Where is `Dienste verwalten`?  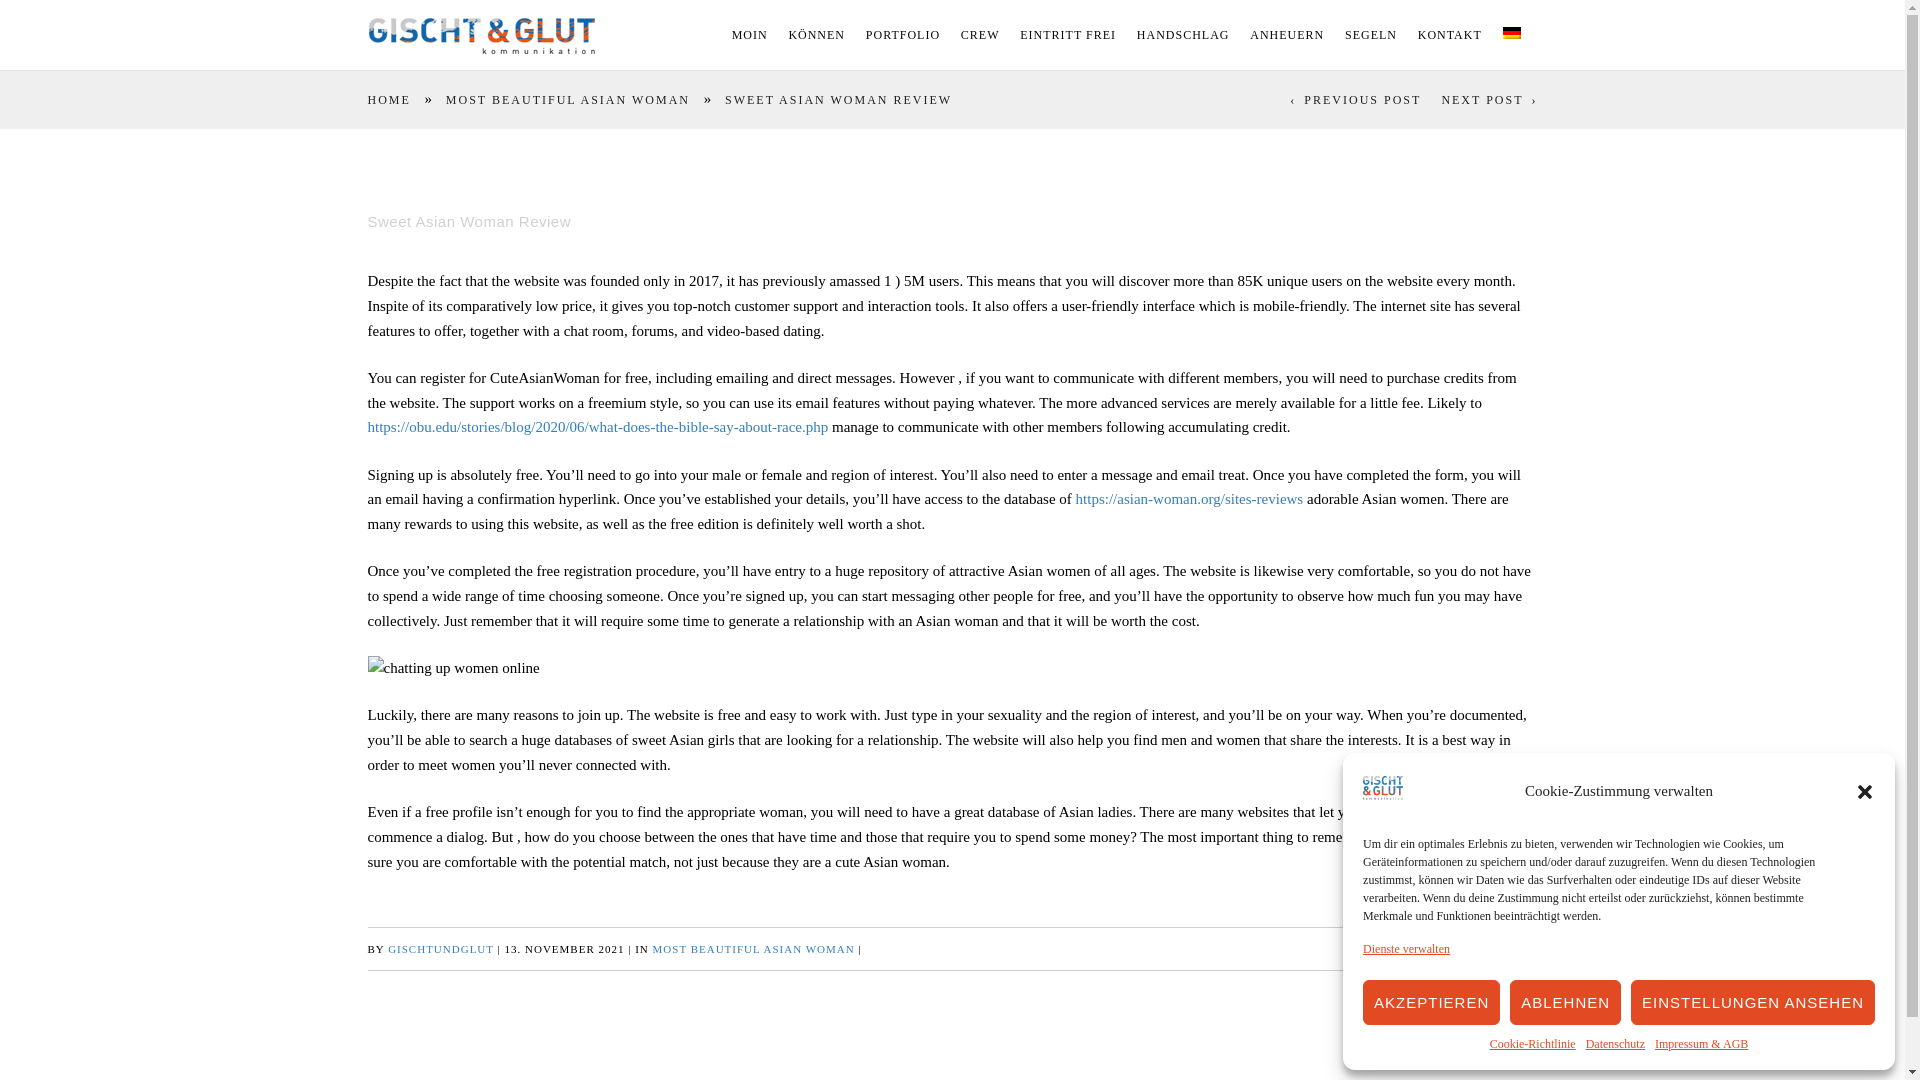
Dienste verwalten is located at coordinates (1406, 950).